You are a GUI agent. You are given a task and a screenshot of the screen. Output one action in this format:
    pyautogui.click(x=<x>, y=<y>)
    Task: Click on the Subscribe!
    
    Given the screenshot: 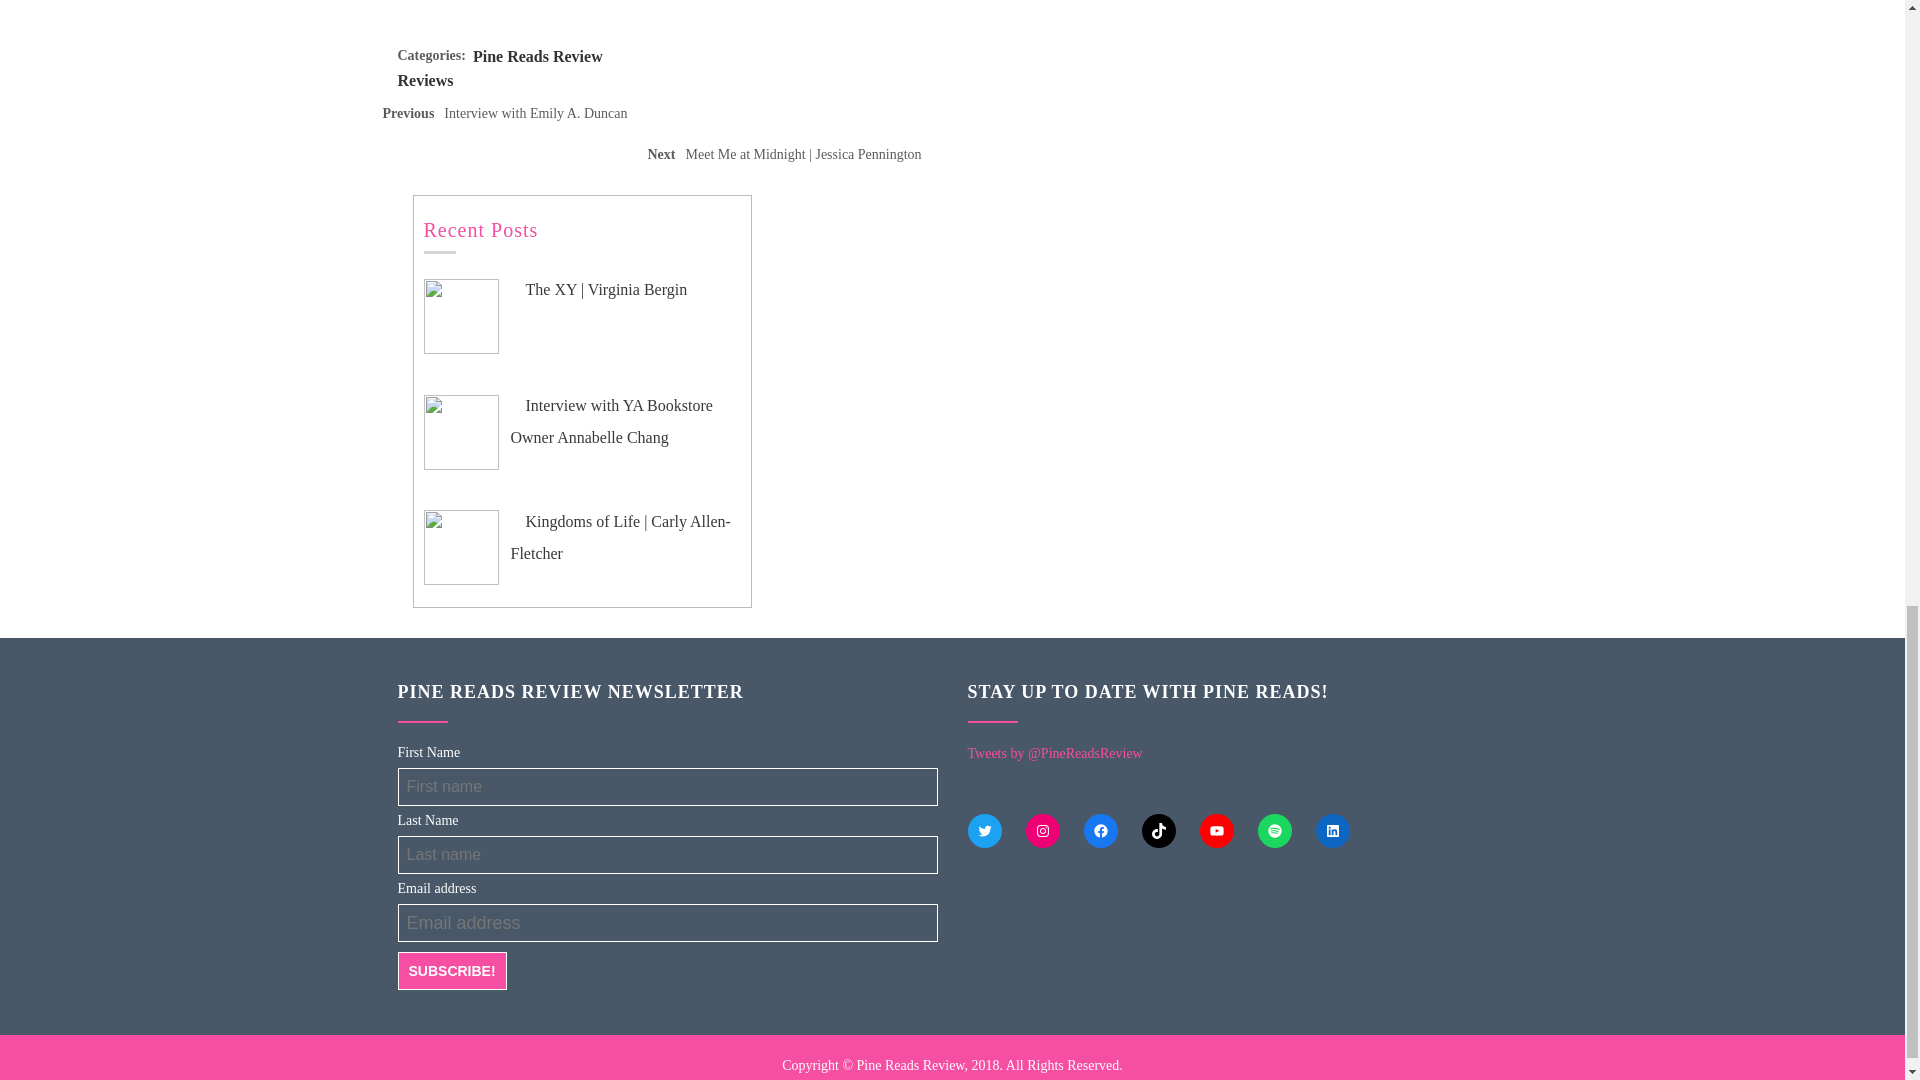 What is the action you would take?
    pyautogui.click(x=452, y=970)
    